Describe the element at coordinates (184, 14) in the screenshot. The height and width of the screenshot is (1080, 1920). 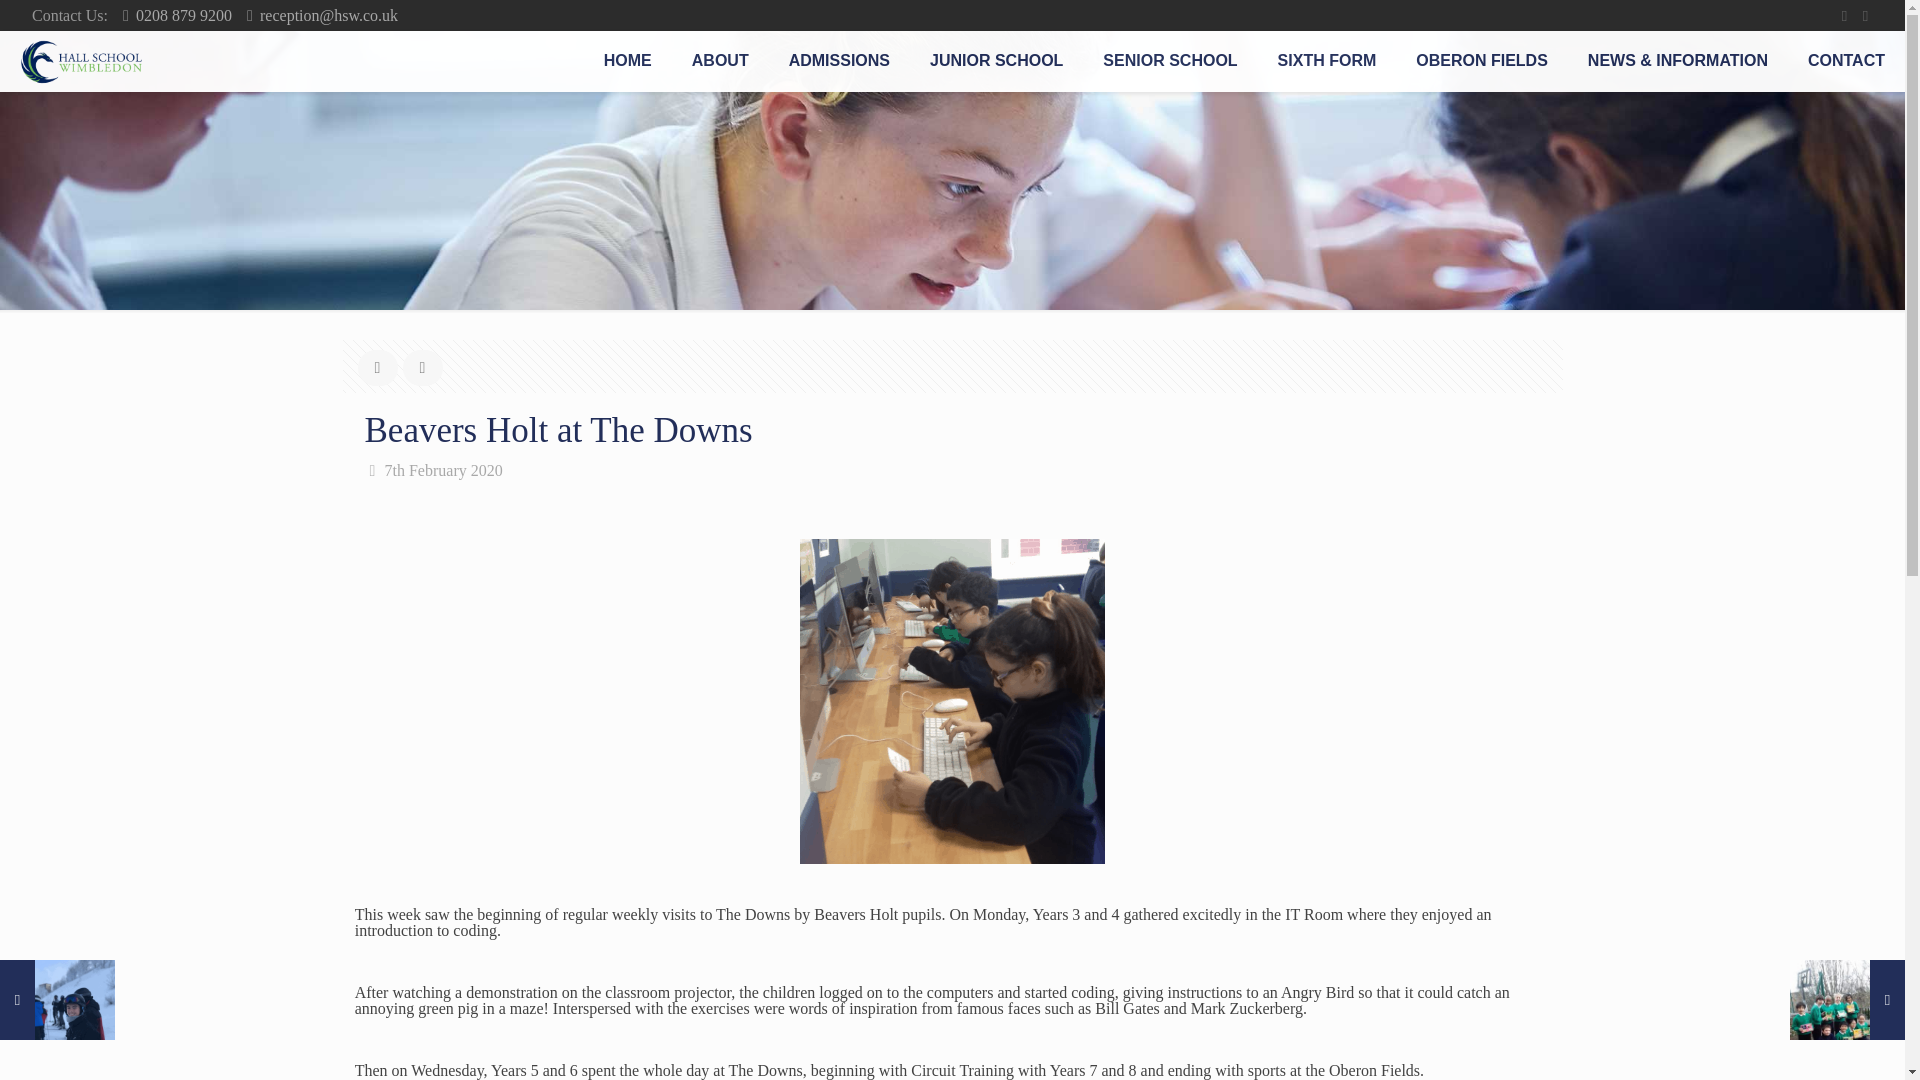
I see `0208 879 9200` at that location.